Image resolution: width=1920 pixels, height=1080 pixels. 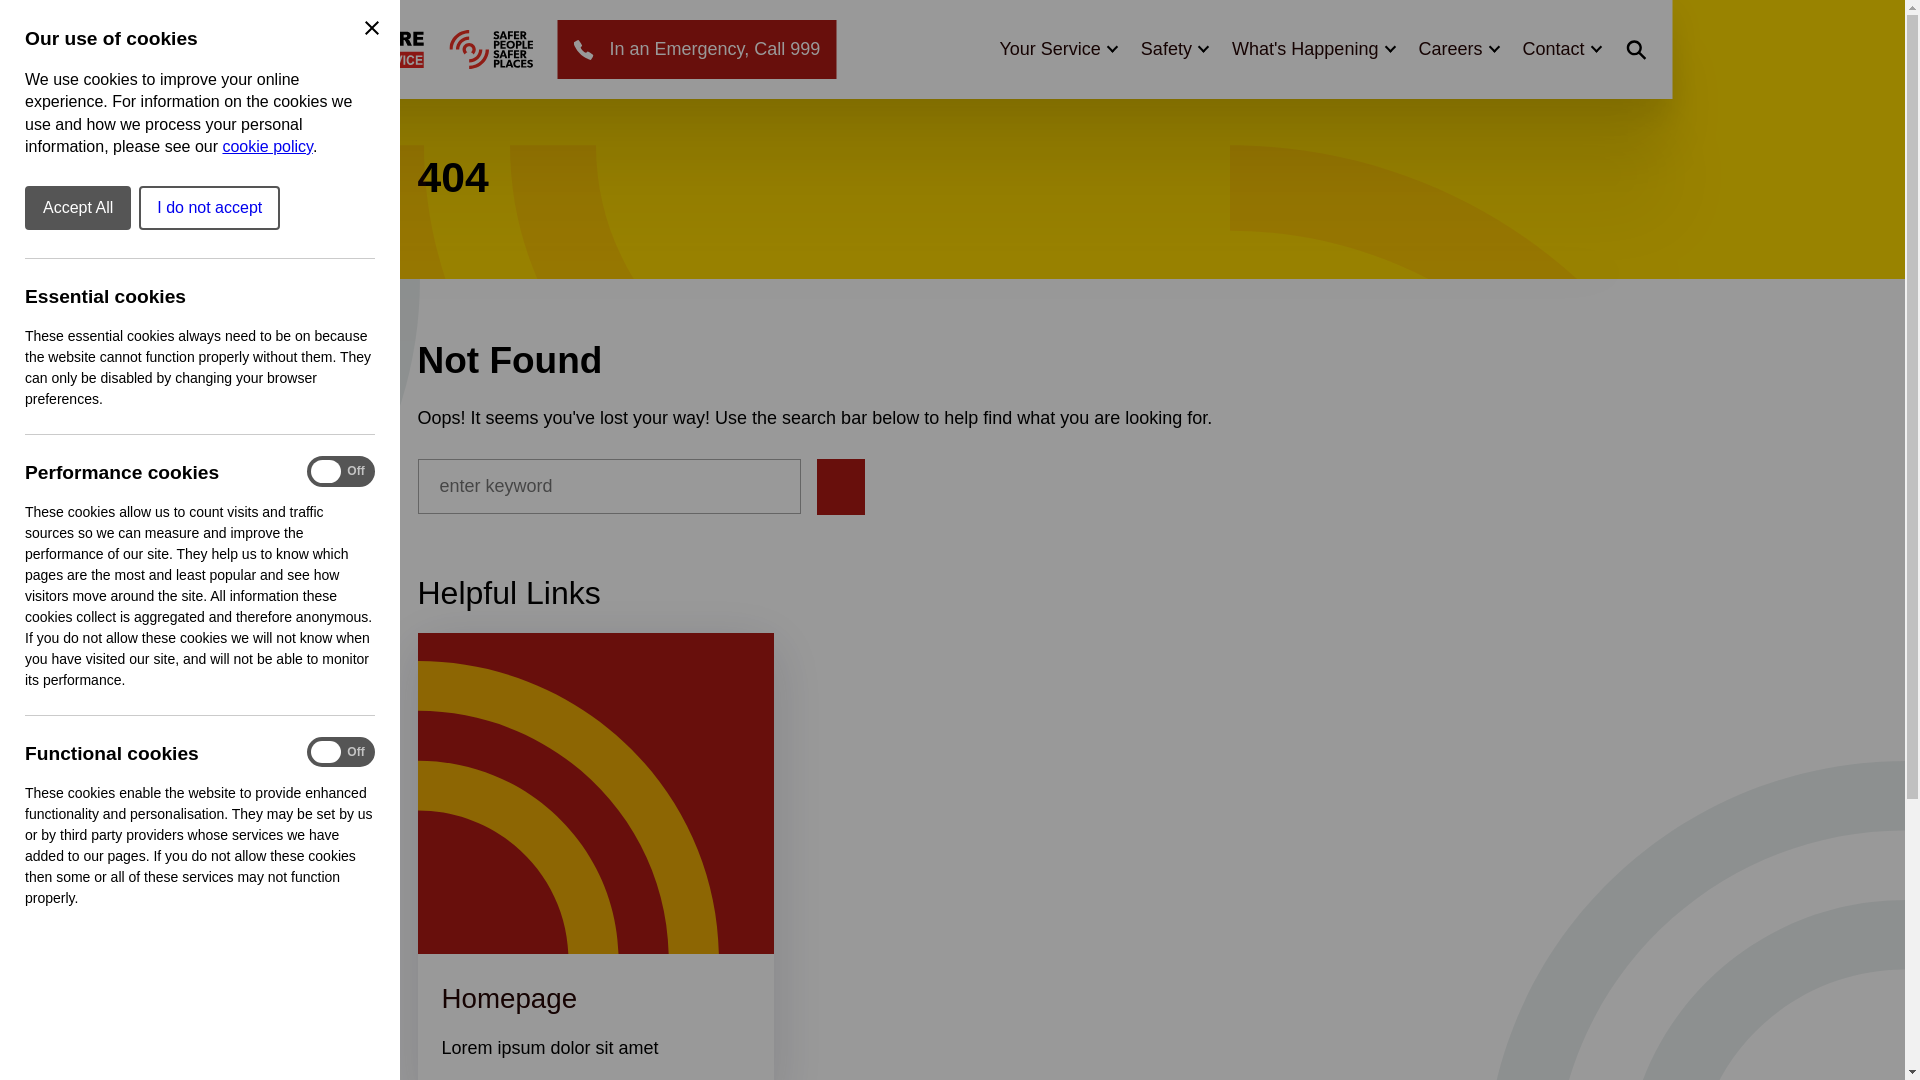 What do you see at coordinates (266, 146) in the screenshot?
I see `cookie policy` at bounding box center [266, 146].